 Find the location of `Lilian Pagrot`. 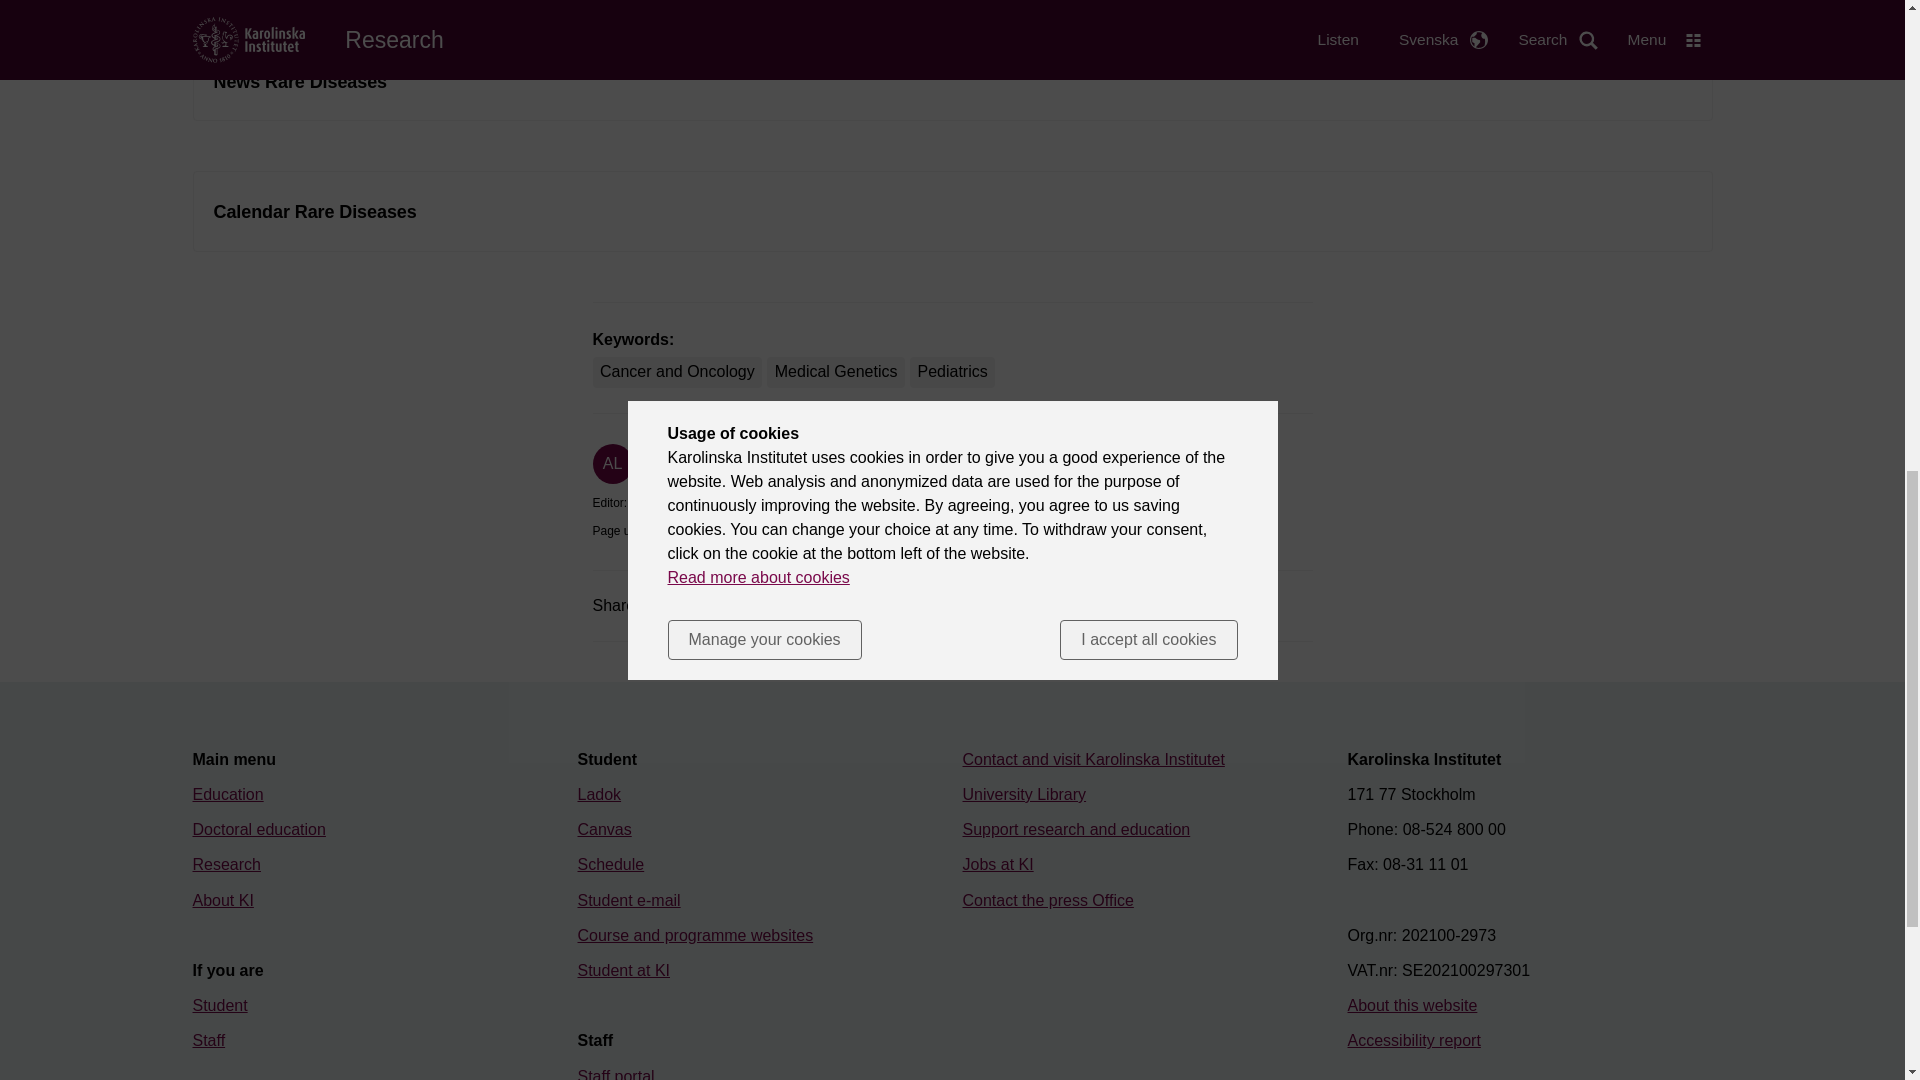

Lilian Pagrot is located at coordinates (664, 502).